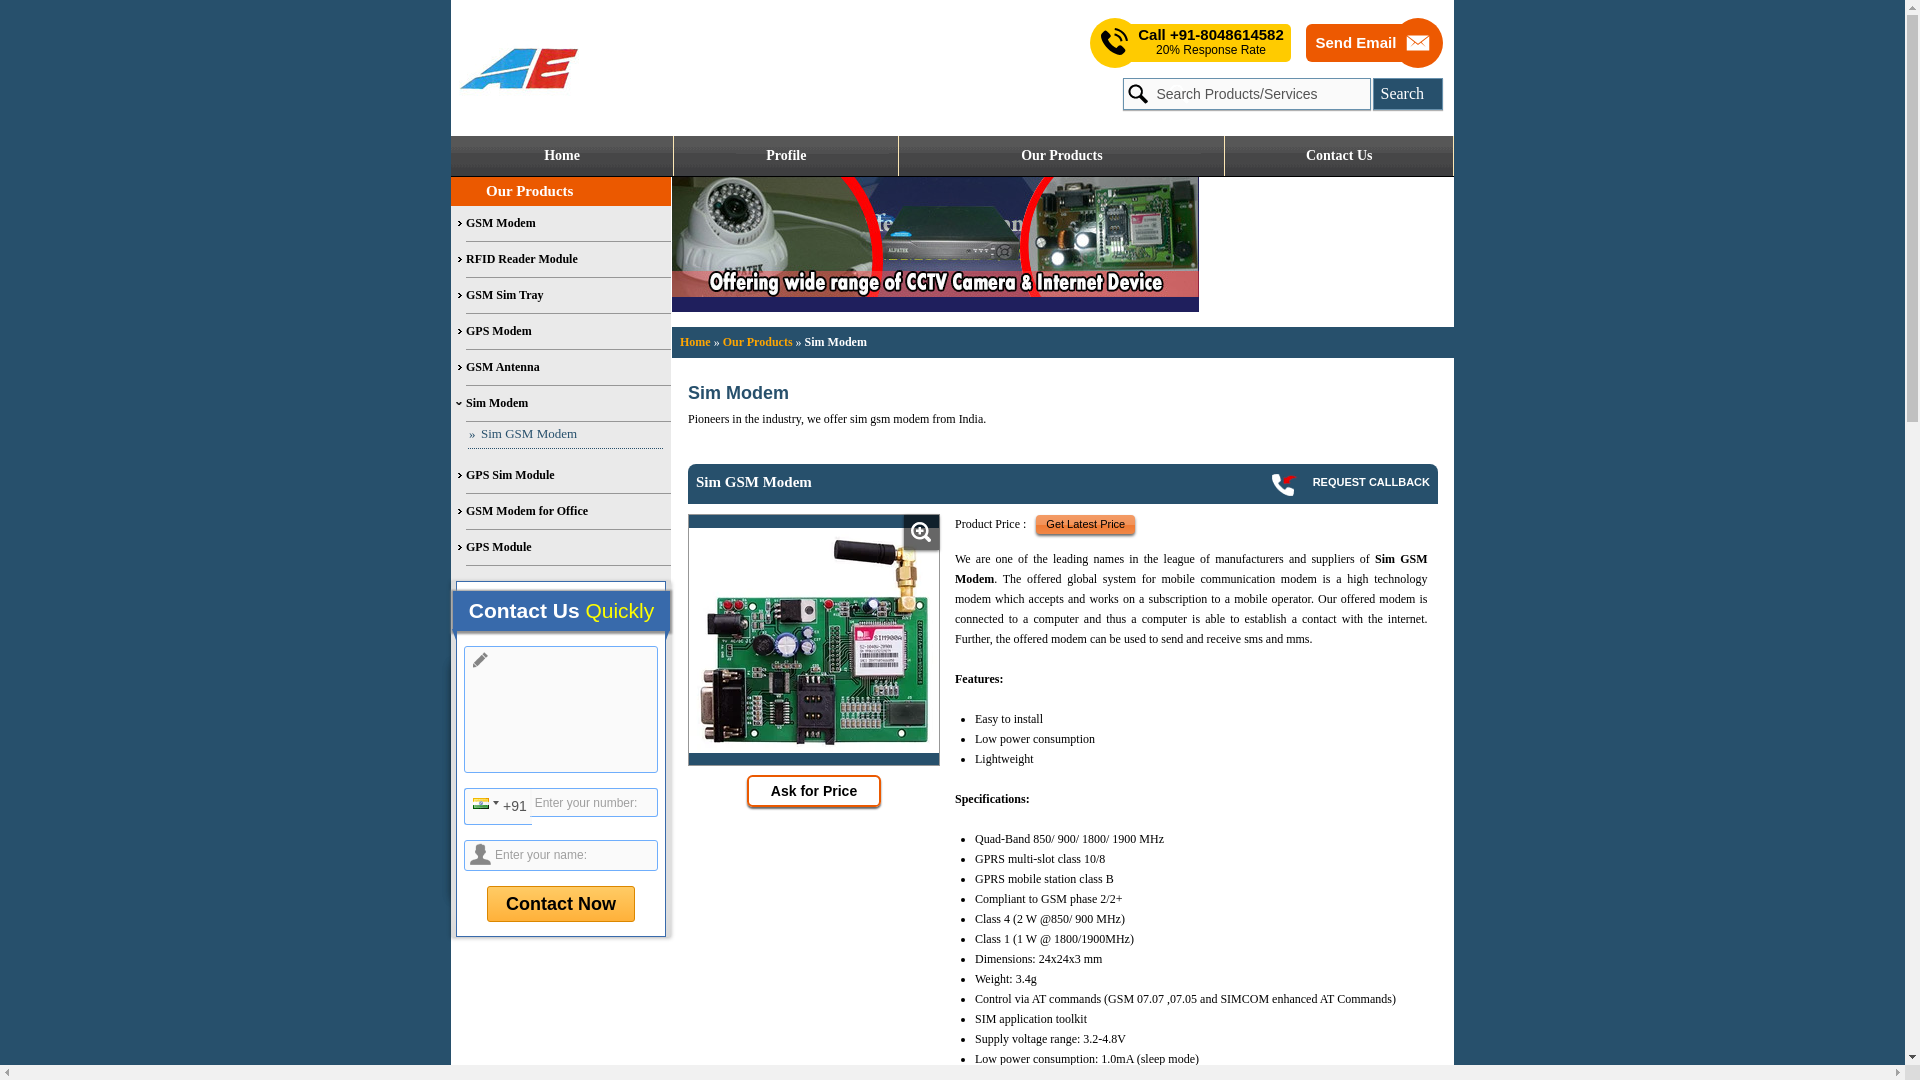 The width and height of the screenshot is (1920, 1080). I want to click on Contact Us, so click(1338, 156).